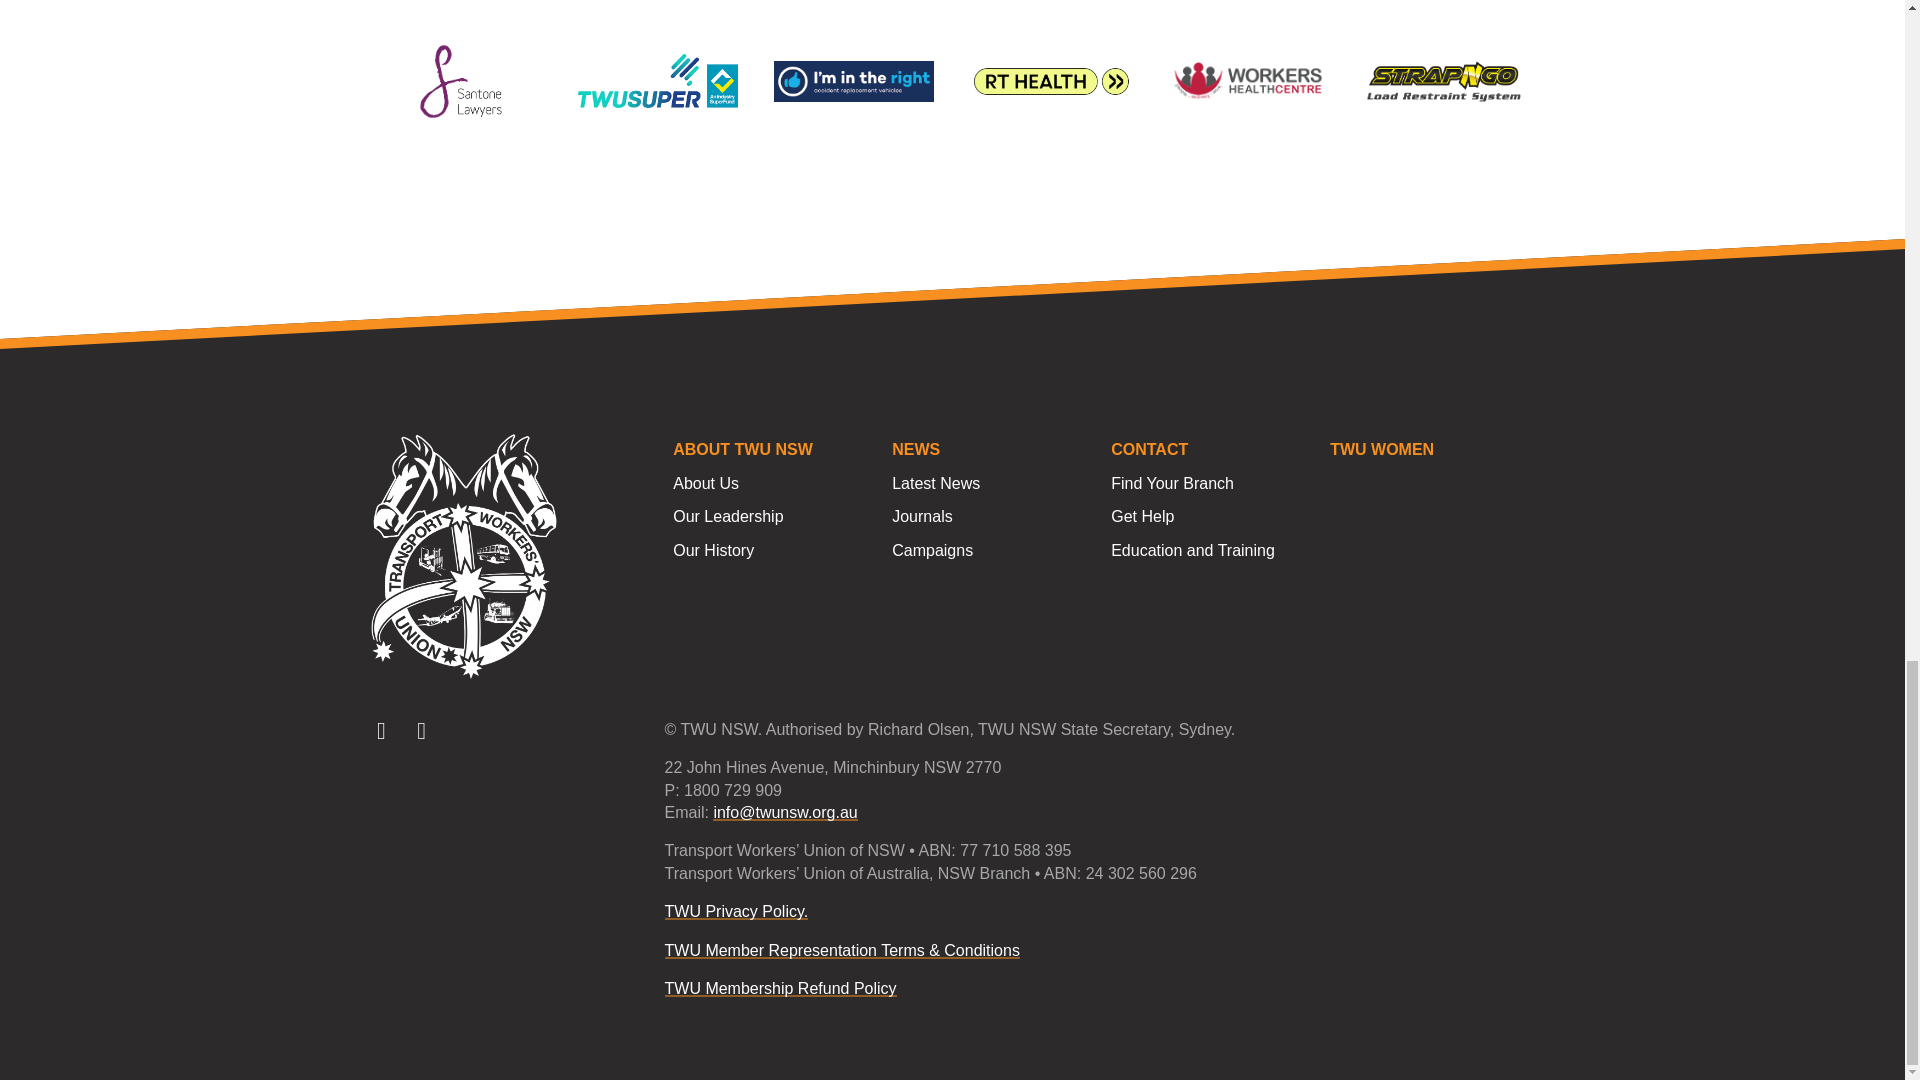 The height and width of the screenshot is (1080, 1920). What do you see at coordinates (773, 450) in the screenshot?
I see `ABOUT TWU NSW` at bounding box center [773, 450].